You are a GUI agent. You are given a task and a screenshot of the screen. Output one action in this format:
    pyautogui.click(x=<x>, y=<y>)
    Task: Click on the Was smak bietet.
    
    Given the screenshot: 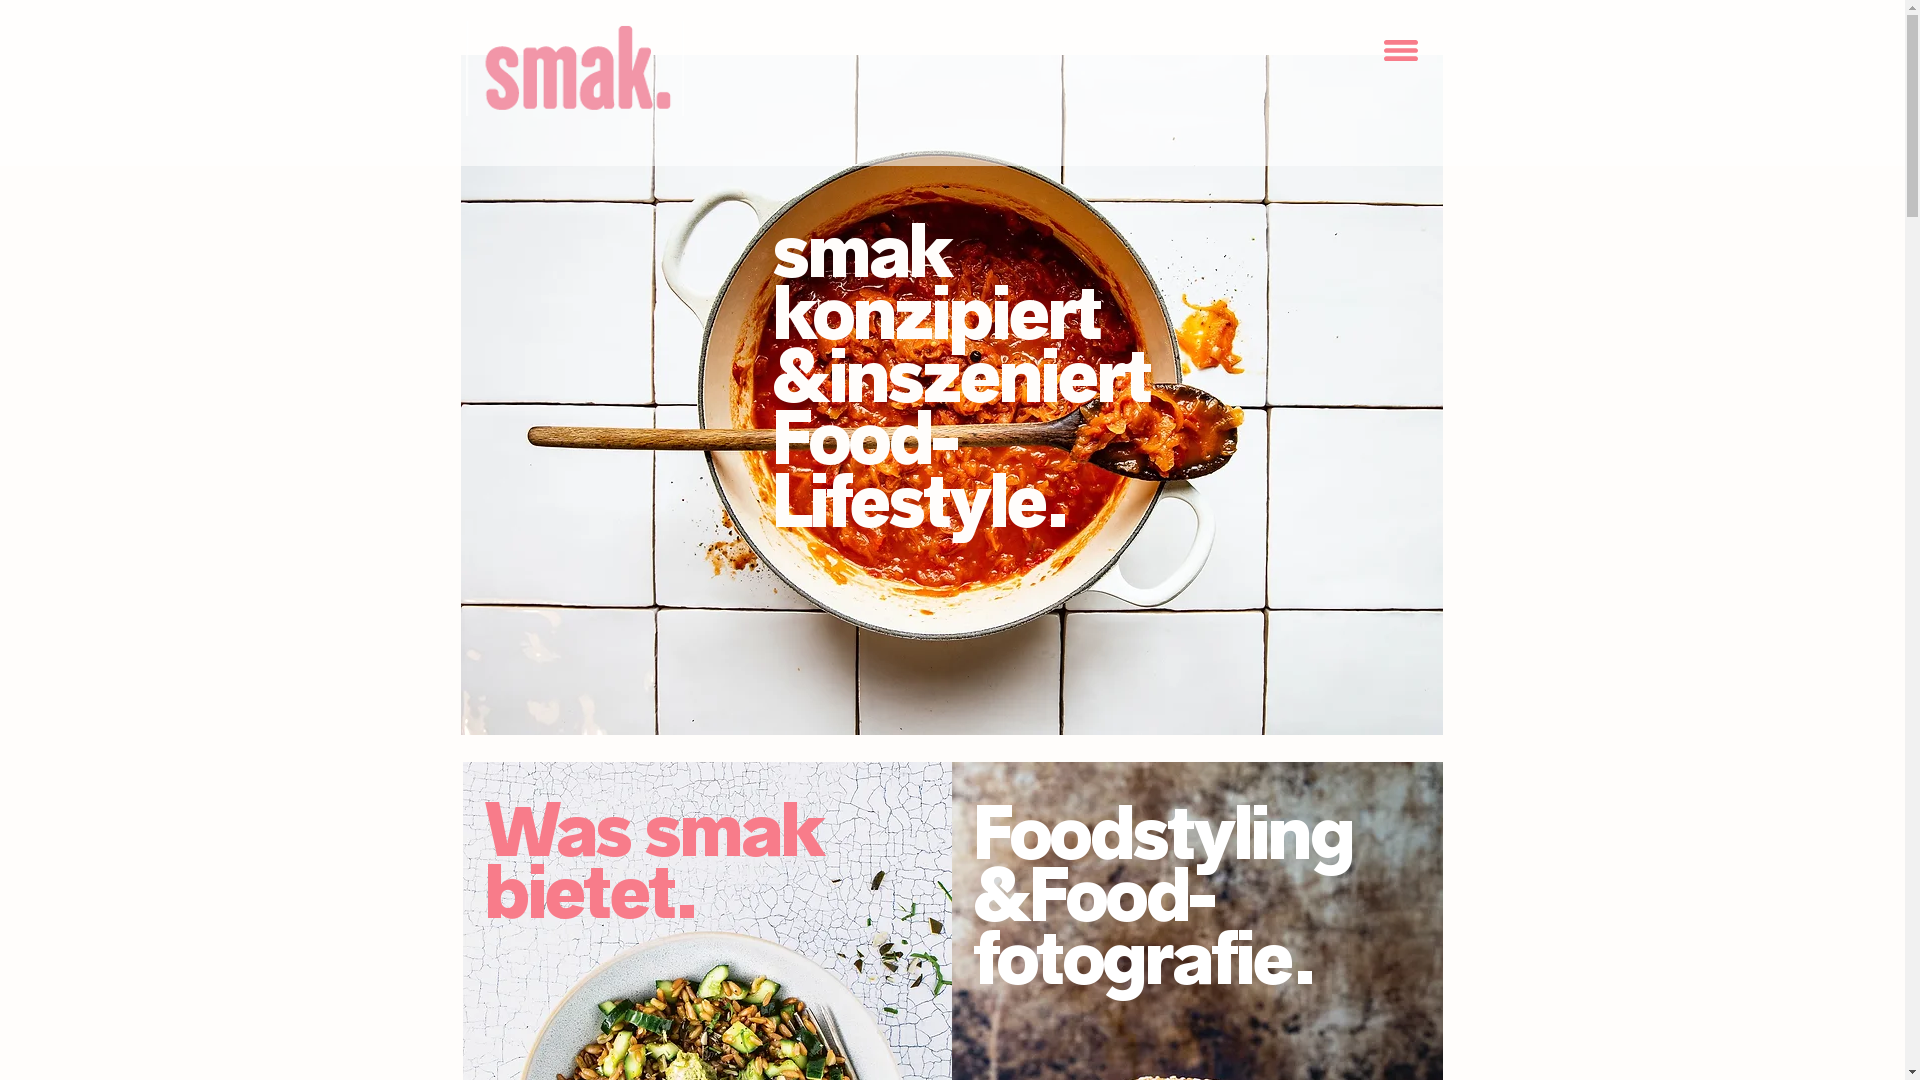 What is the action you would take?
    pyautogui.click(x=654, y=860)
    